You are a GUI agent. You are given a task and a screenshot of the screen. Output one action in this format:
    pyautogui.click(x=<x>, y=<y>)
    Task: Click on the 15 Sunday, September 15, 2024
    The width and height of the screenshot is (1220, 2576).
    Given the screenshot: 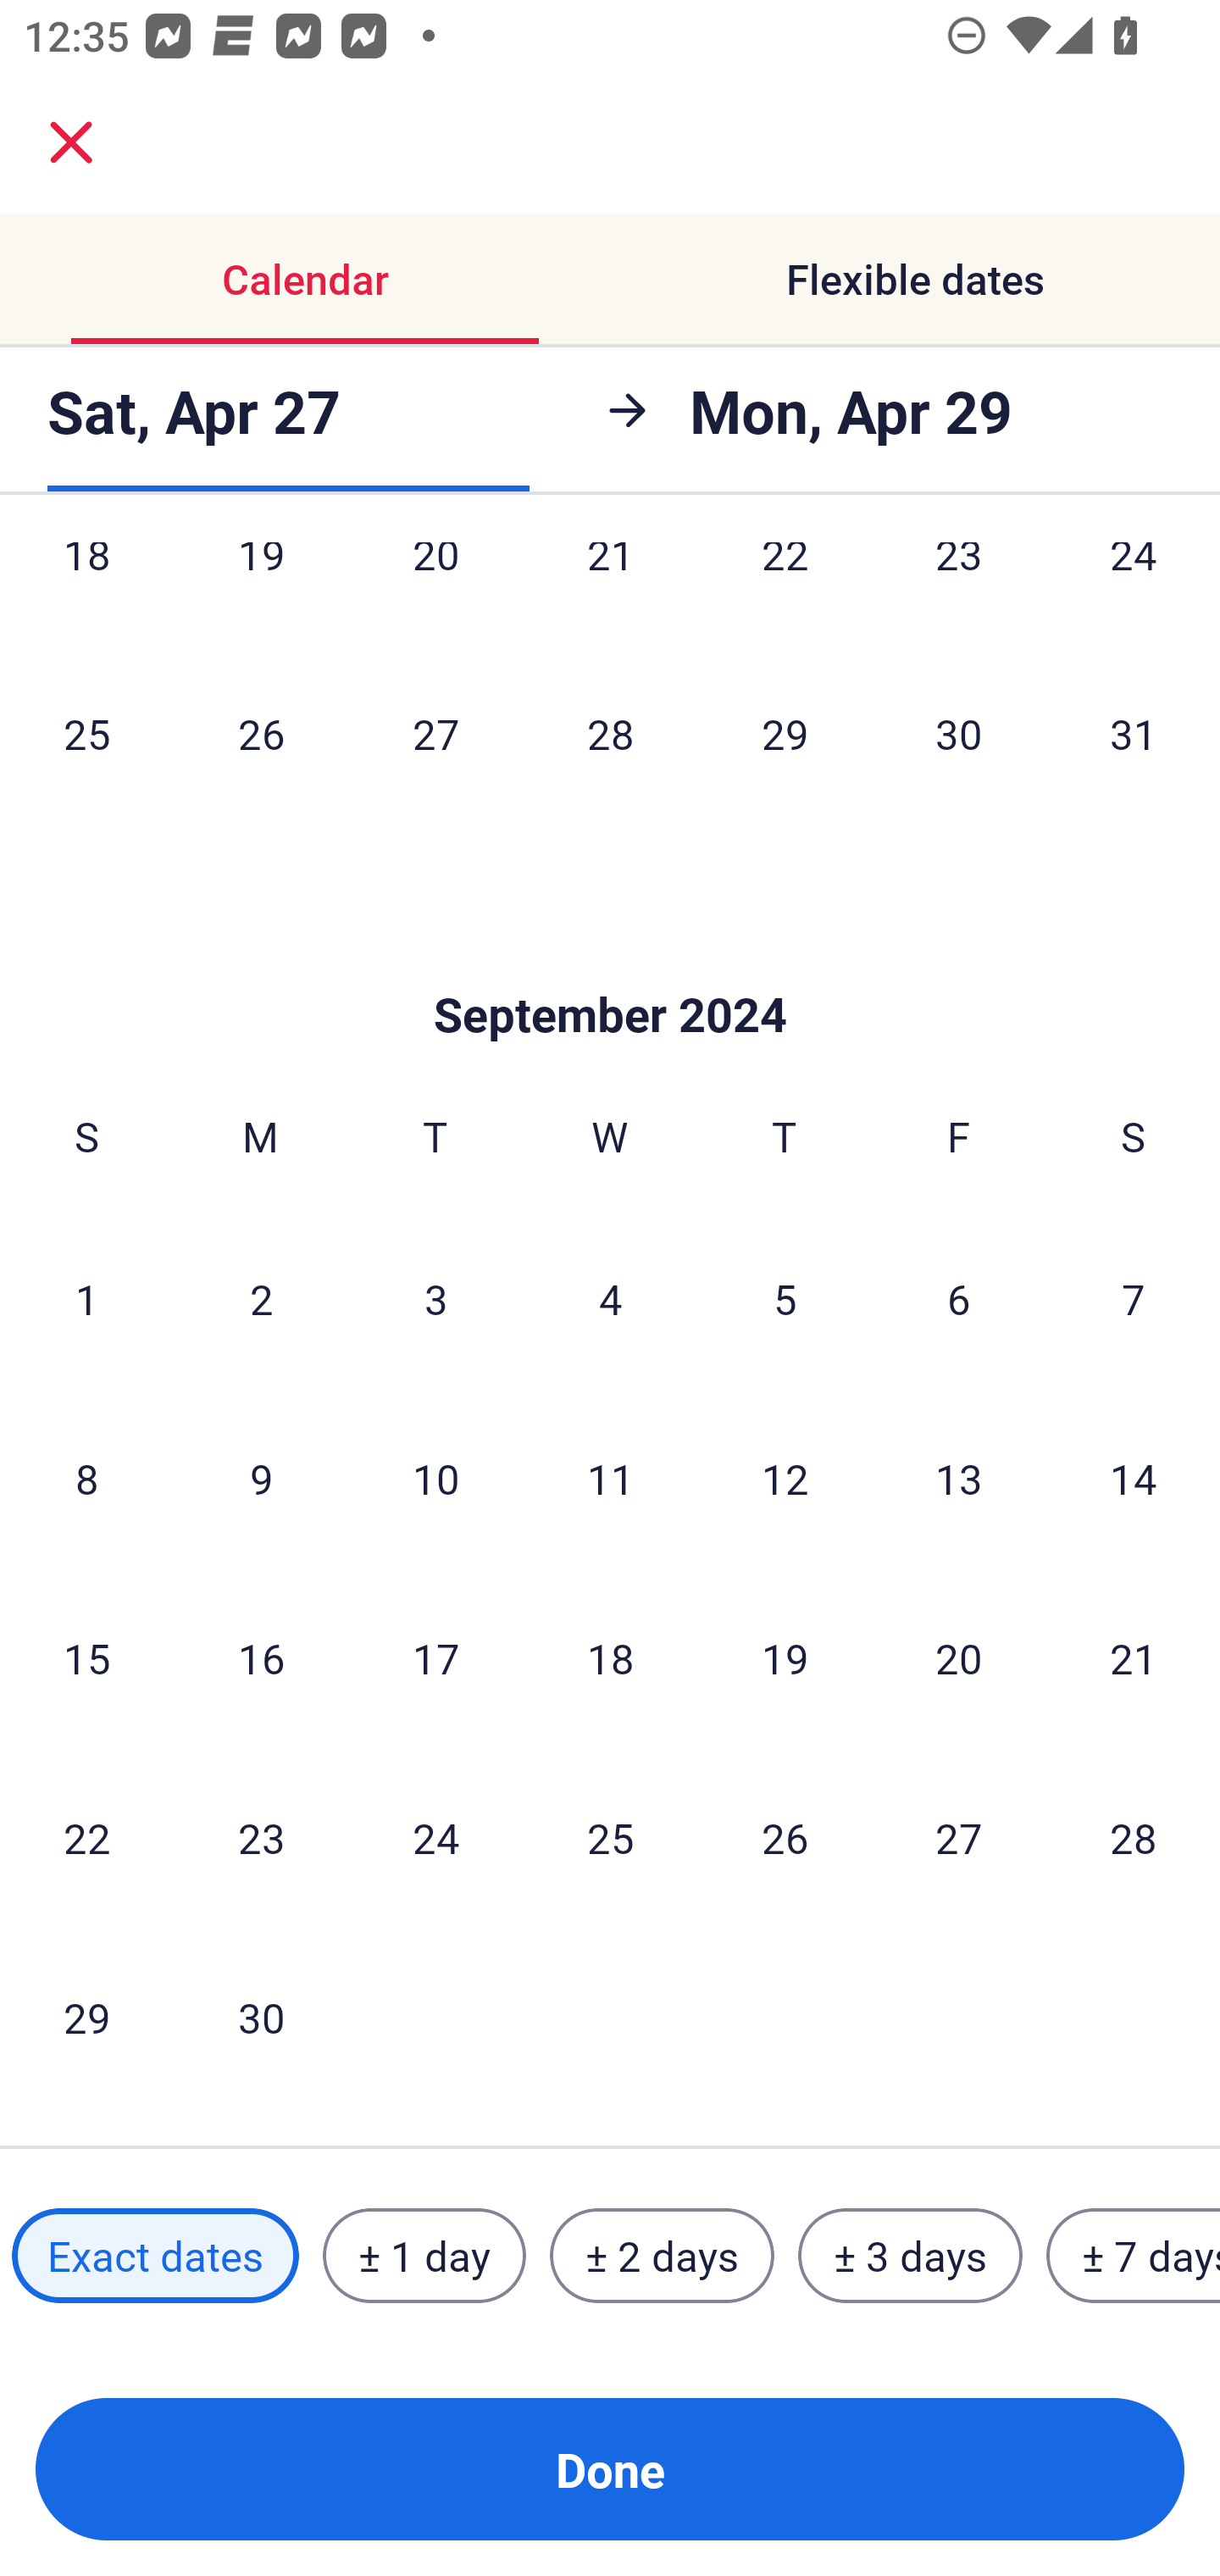 What is the action you would take?
    pyautogui.click(x=86, y=1657)
    